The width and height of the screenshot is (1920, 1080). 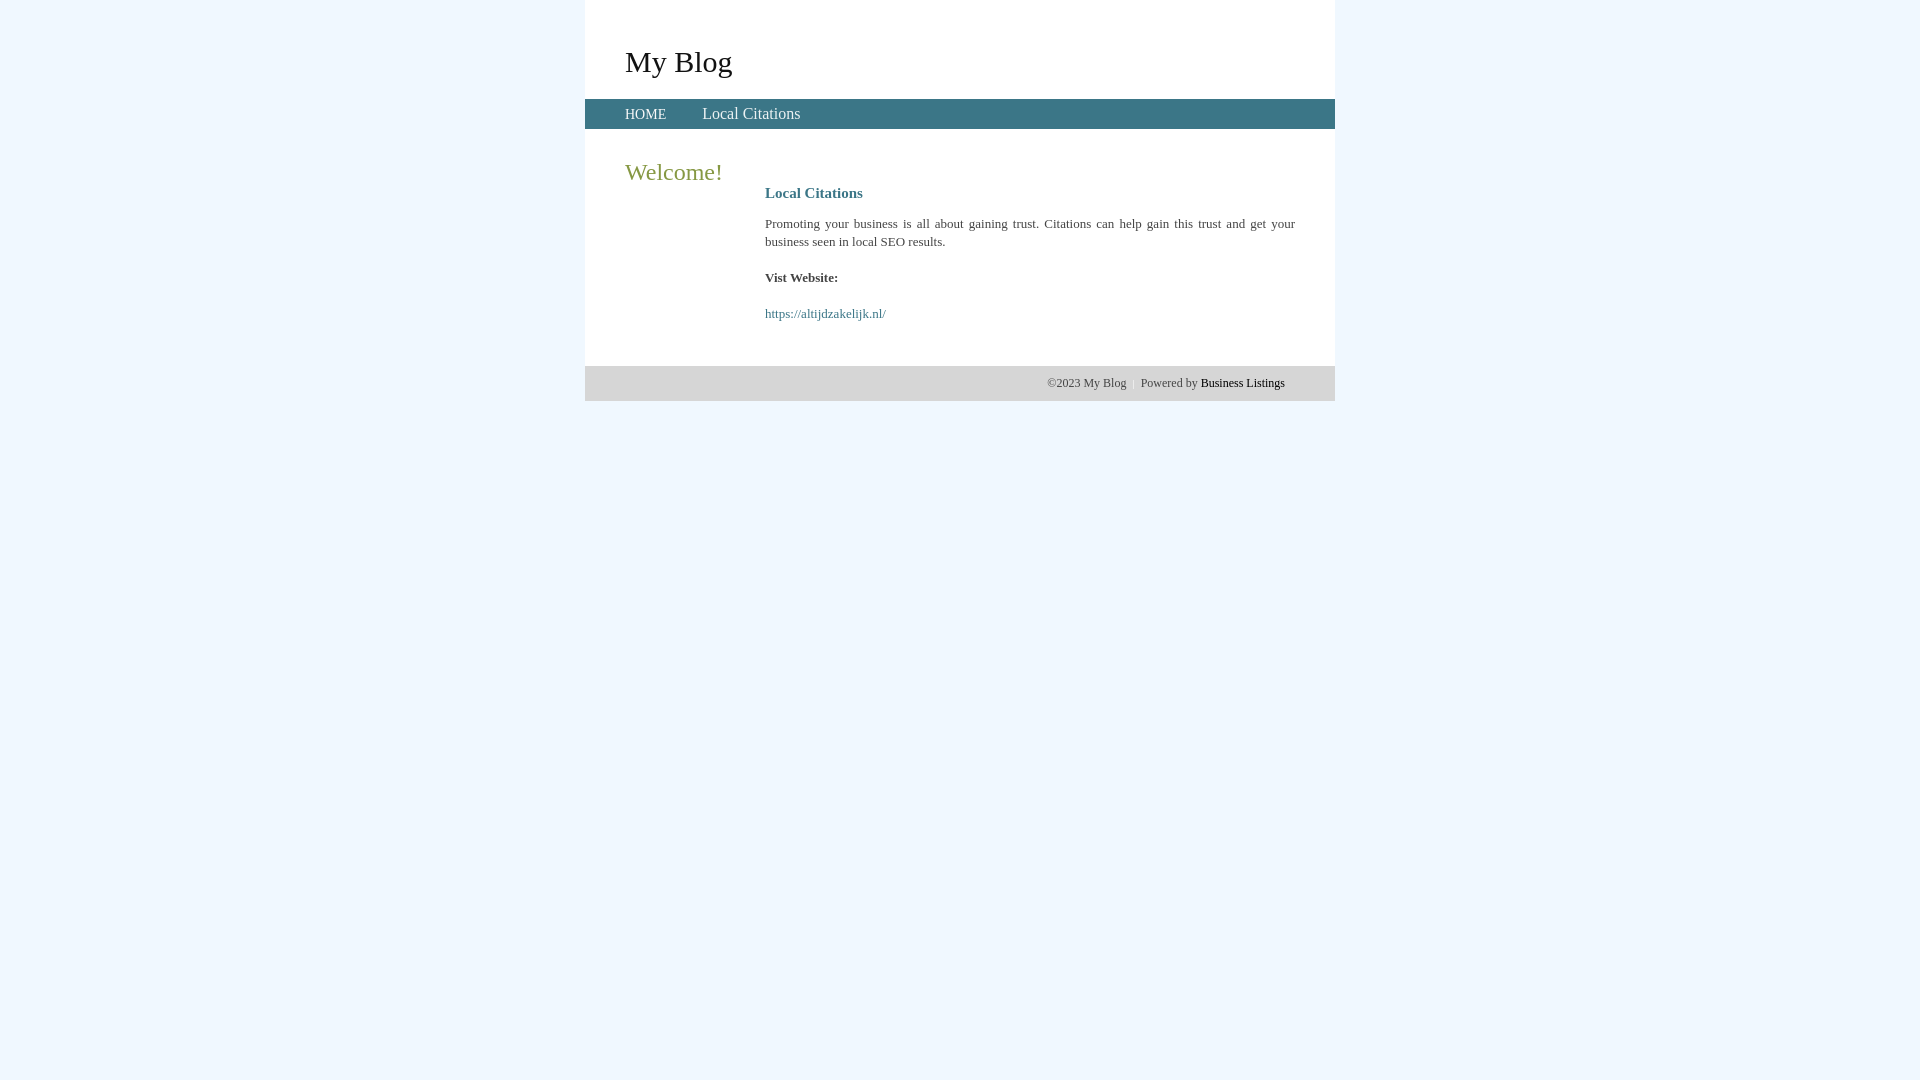 I want to click on https://altijdzakelijk.nl/, so click(x=826, y=314).